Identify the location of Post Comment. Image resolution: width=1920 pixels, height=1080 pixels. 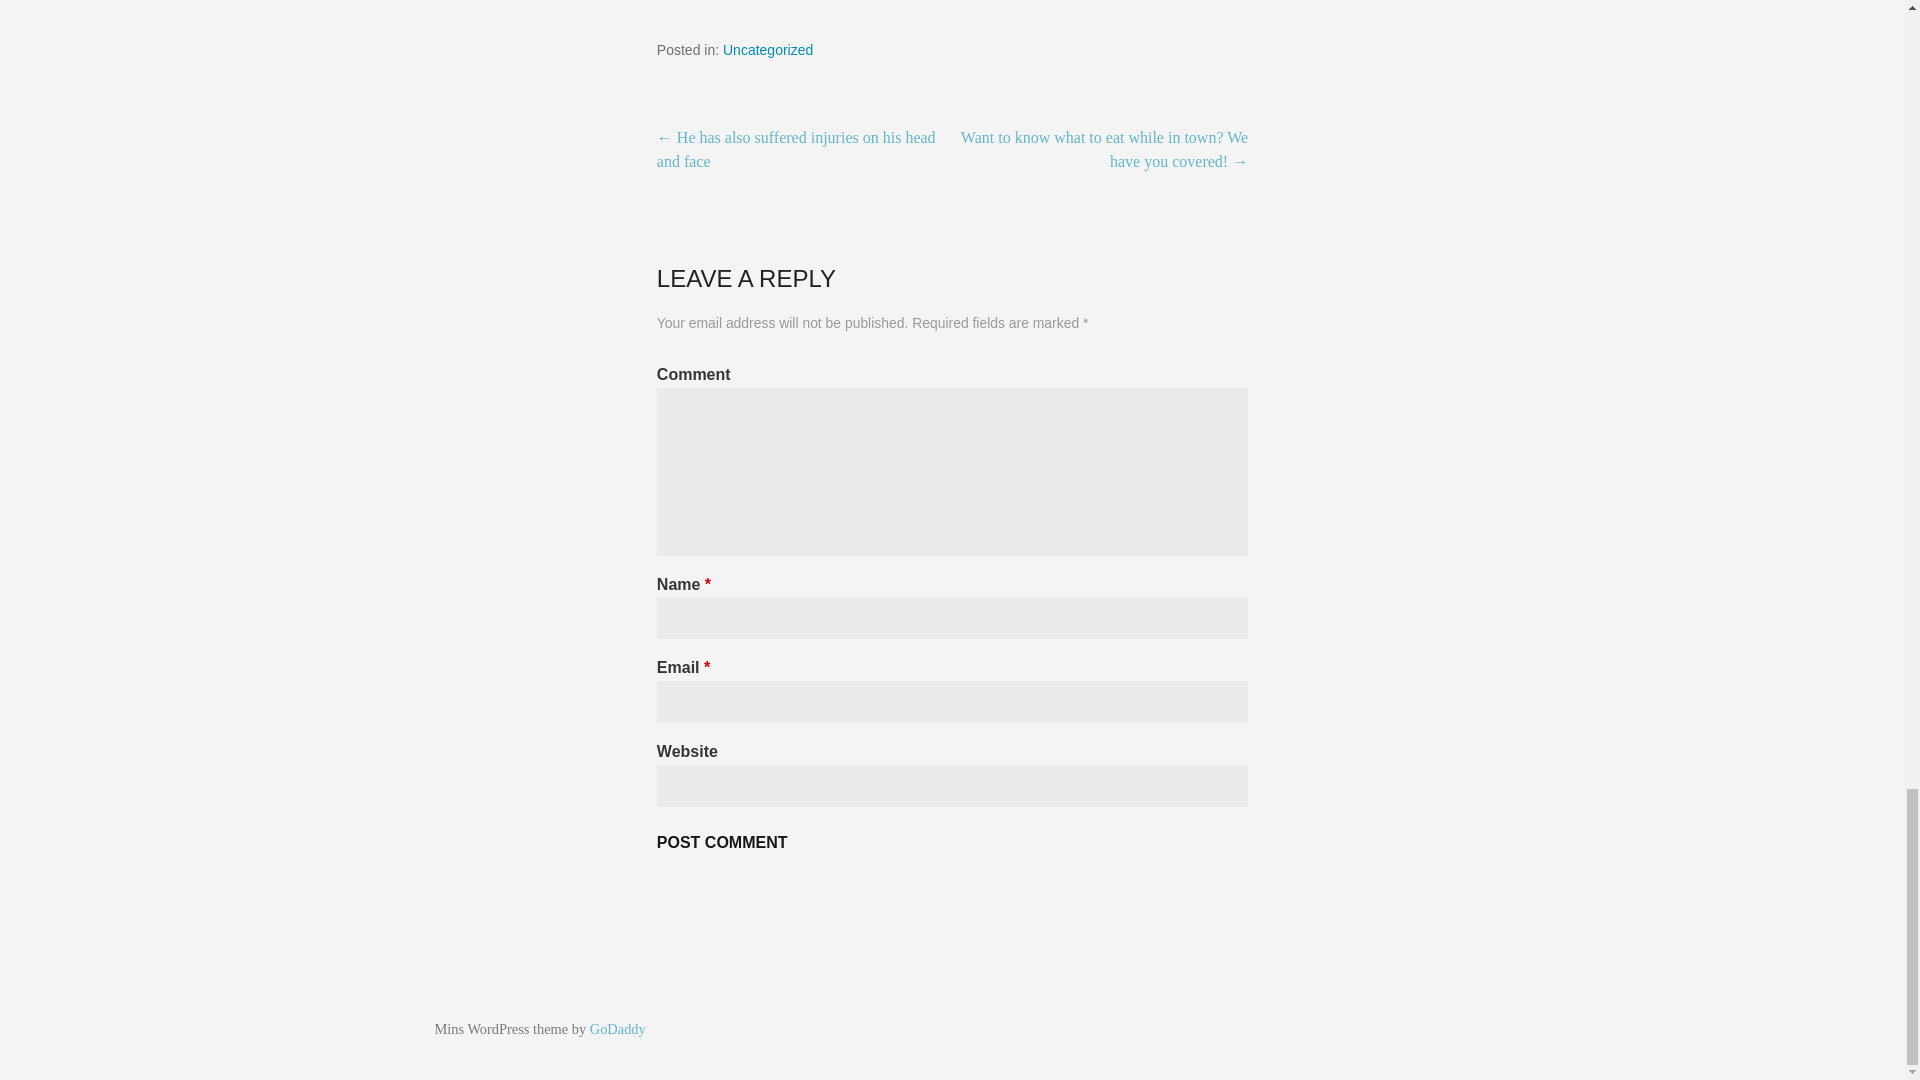
(722, 842).